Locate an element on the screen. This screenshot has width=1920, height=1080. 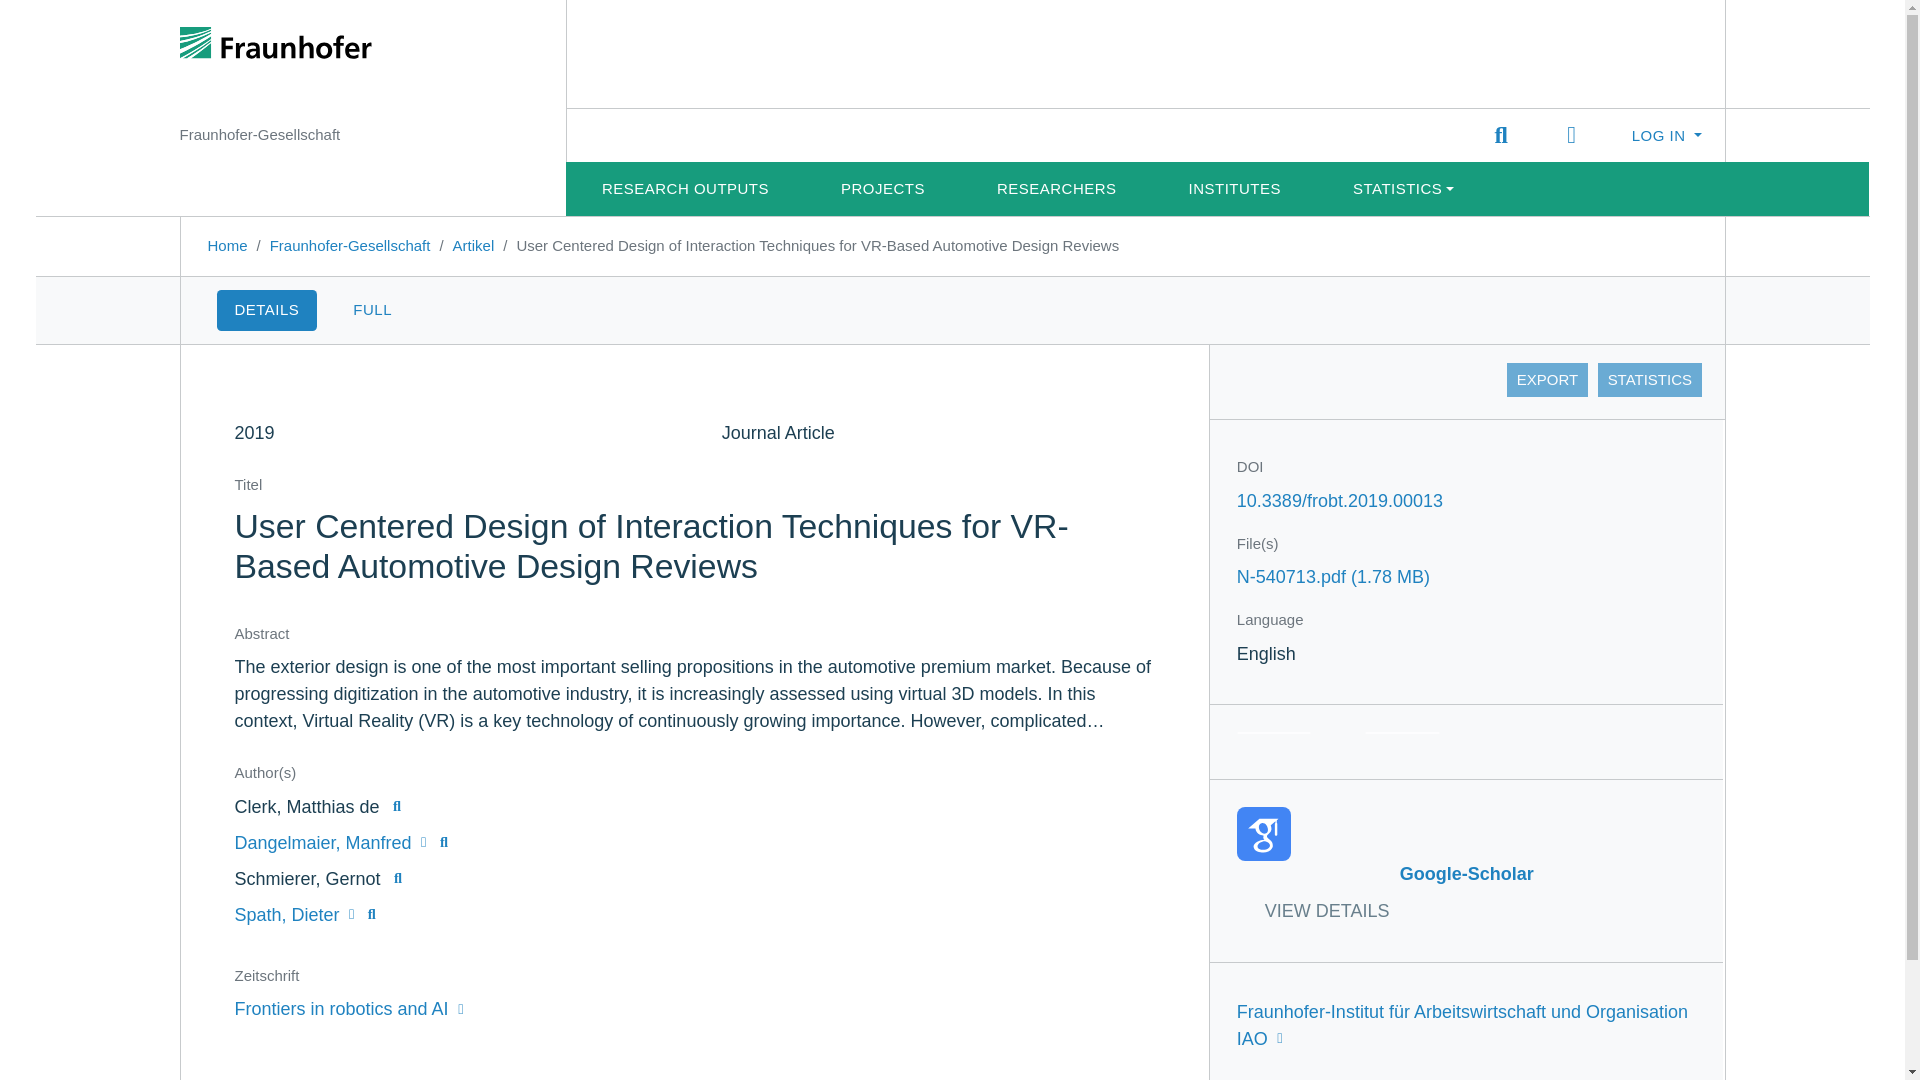
Spath, Dieter is located at coordinates (1649, 380).